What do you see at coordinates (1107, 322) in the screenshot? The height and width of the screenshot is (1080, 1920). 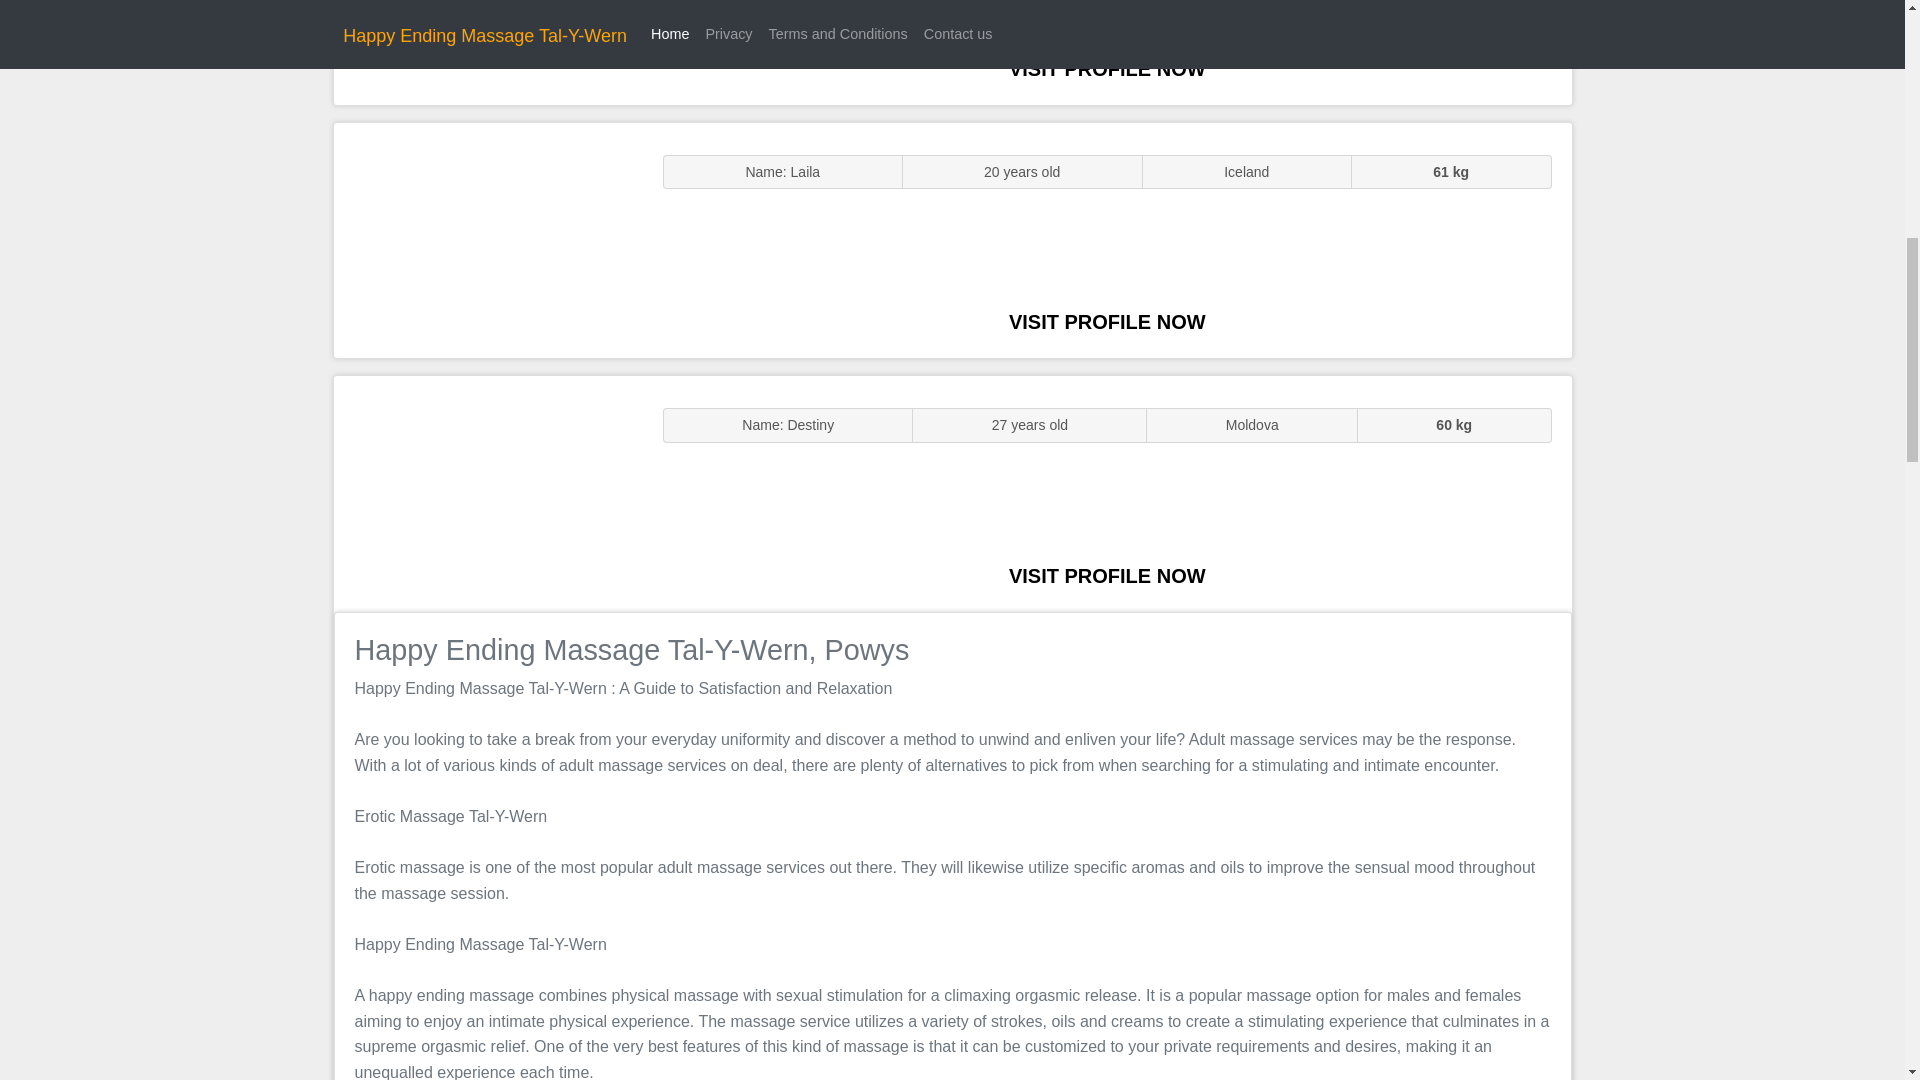 I see `VISIT PROFILE NOW` at bounding box center [1107, 322].